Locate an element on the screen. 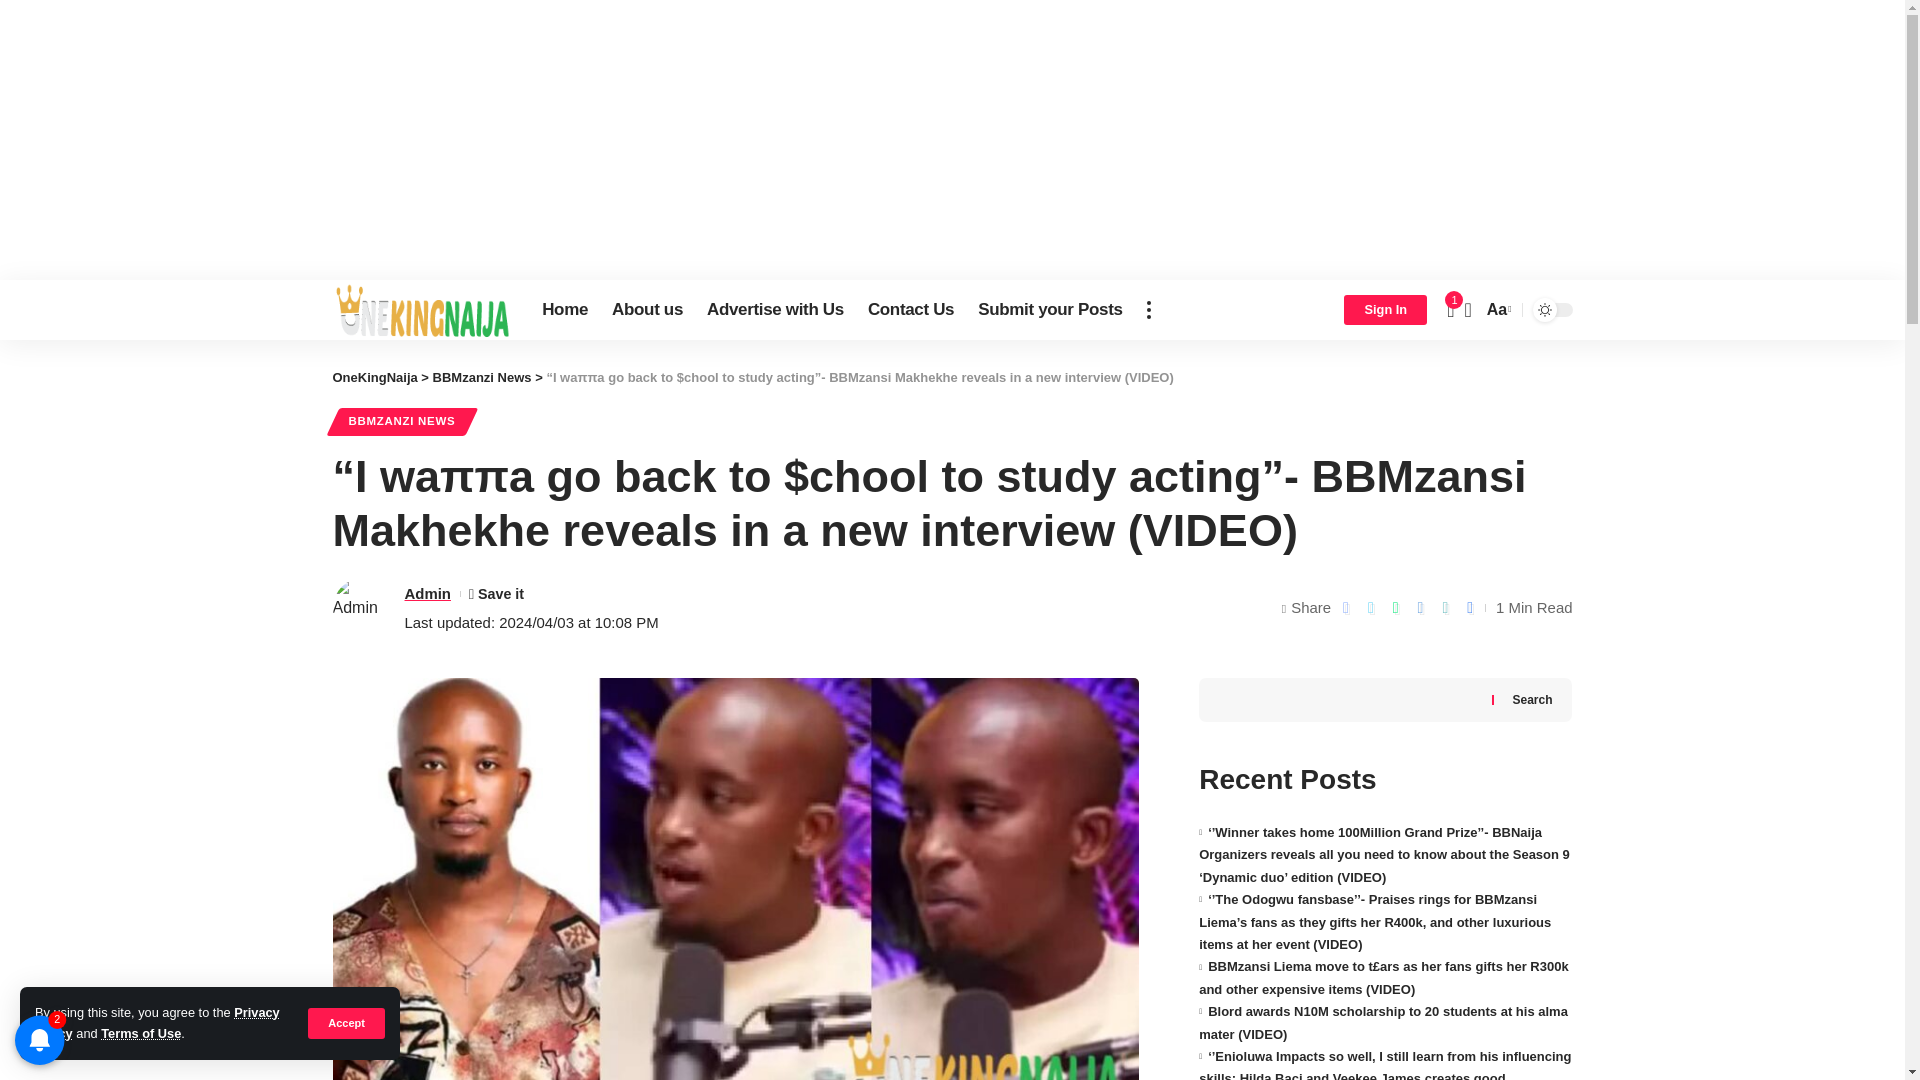  Go to OneKingNaija. is located at coordinates (374, 377).